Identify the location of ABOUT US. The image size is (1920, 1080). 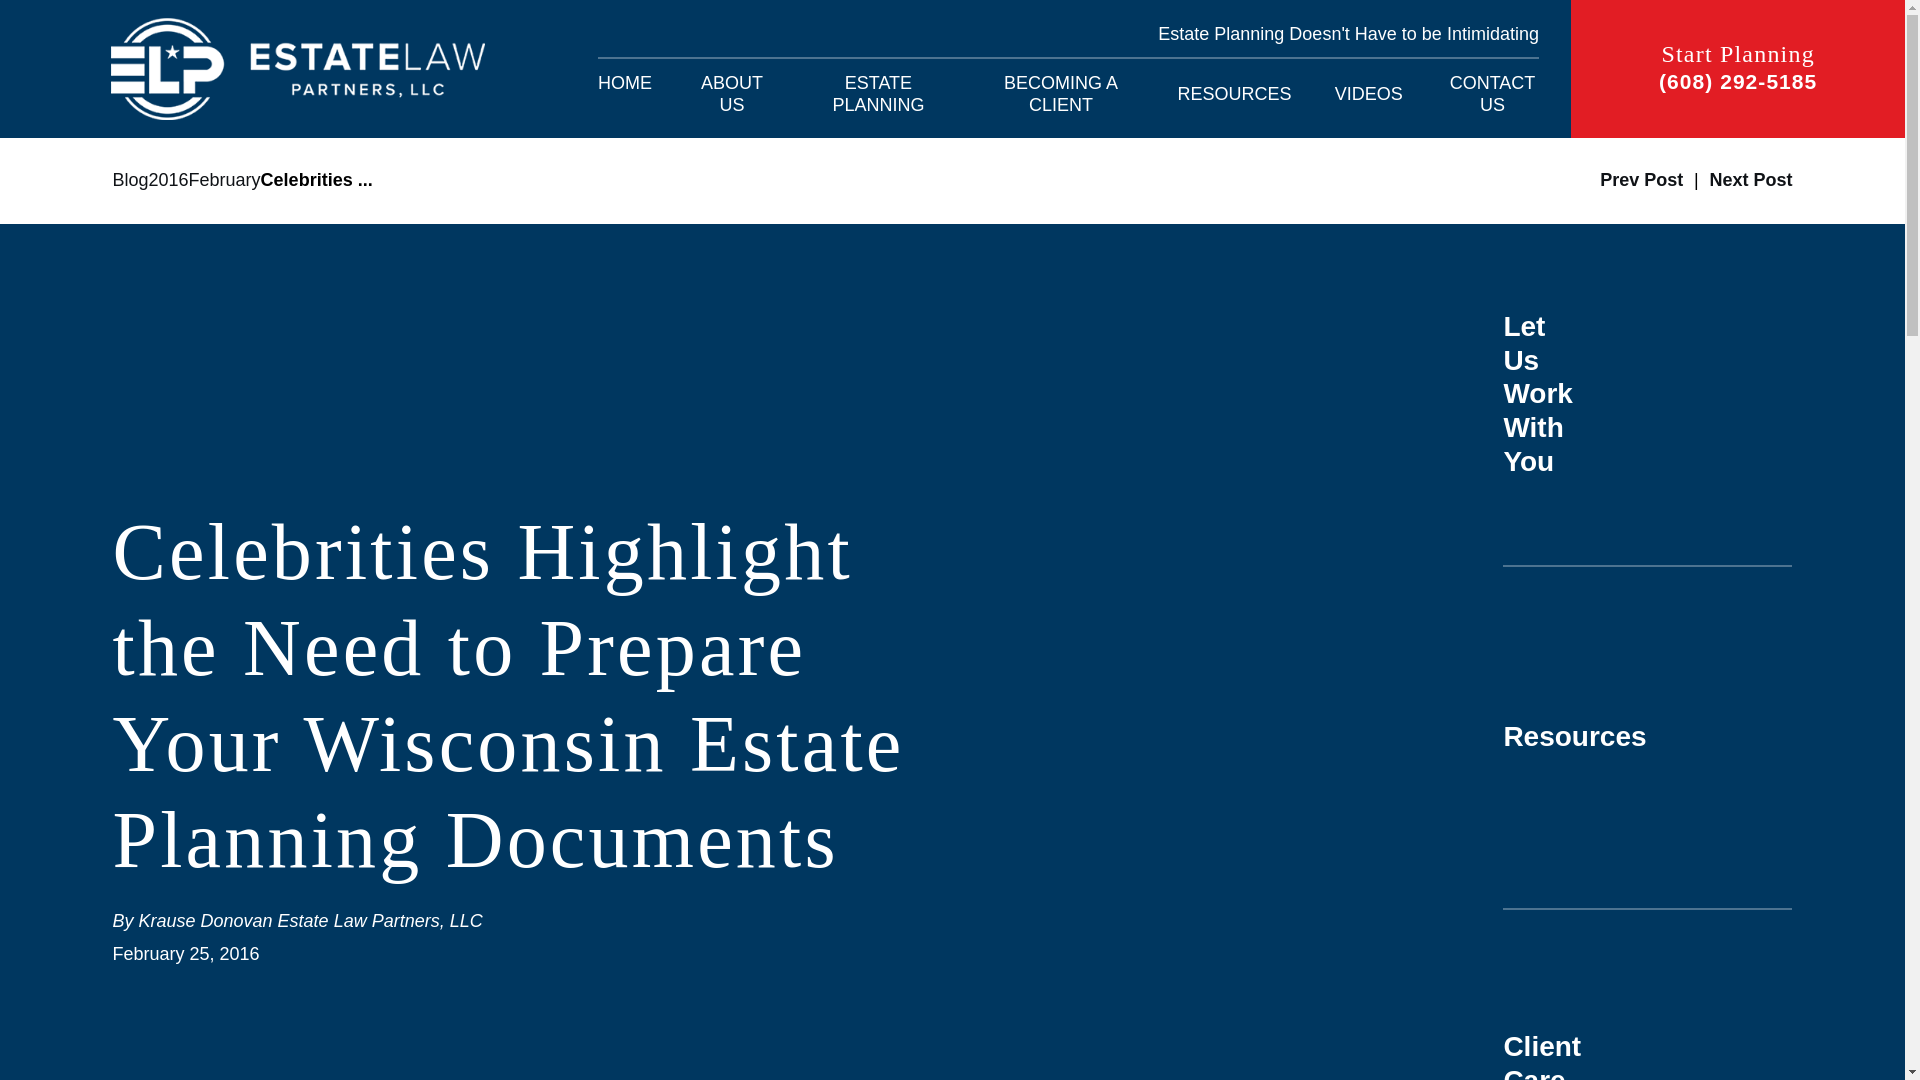
(732, 94).